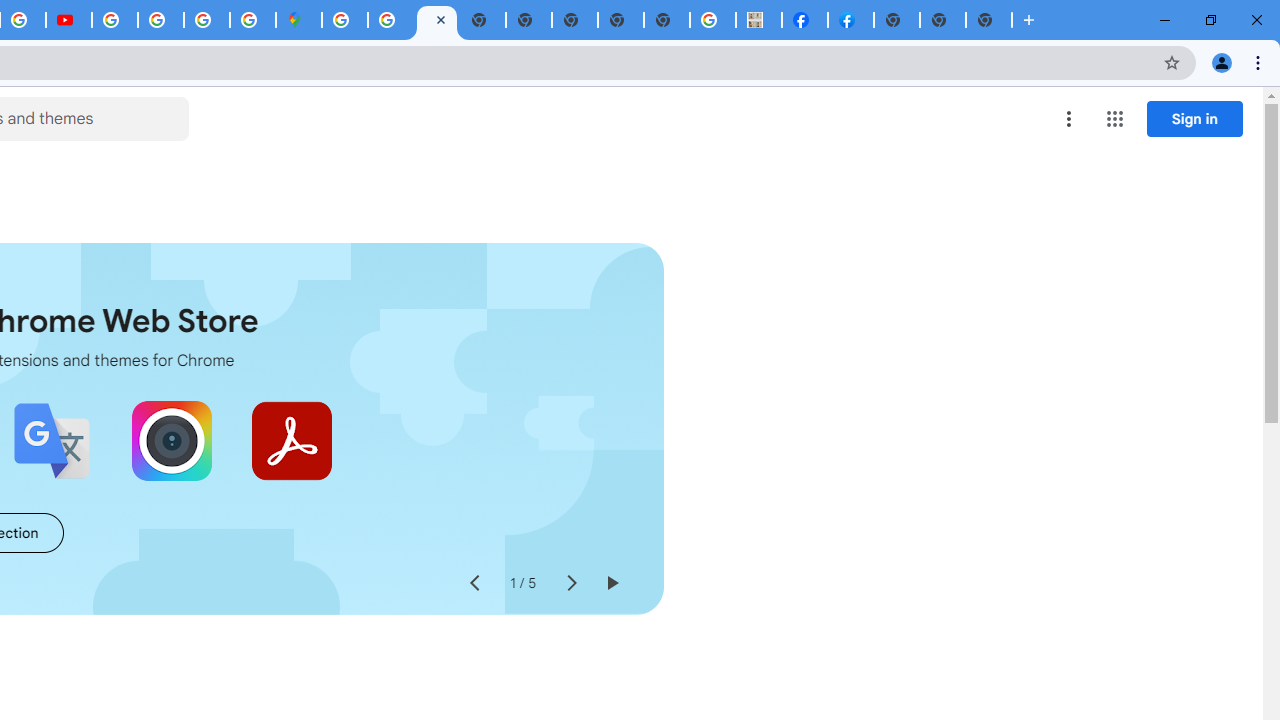 The image size is (1280, 720). I want to click on Next slide, so click(570, 584).